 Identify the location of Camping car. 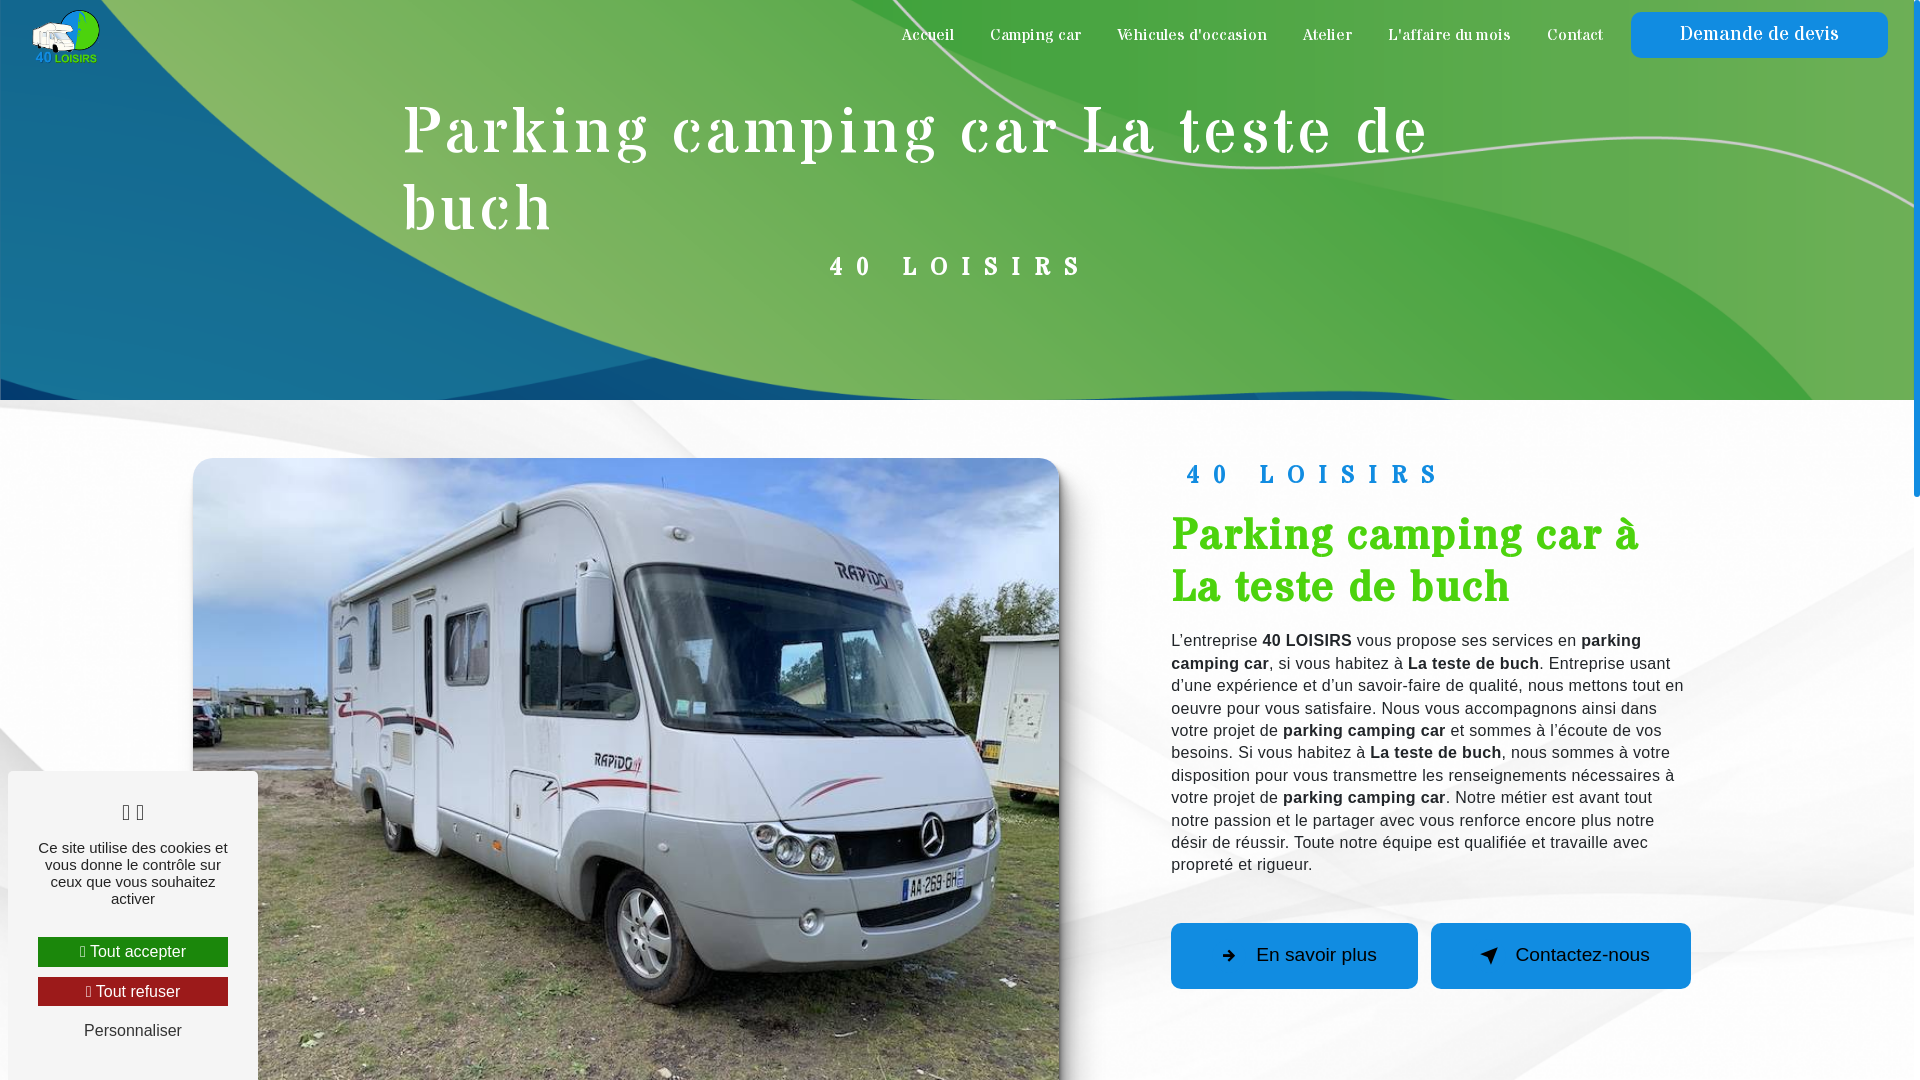
(1036, 35).